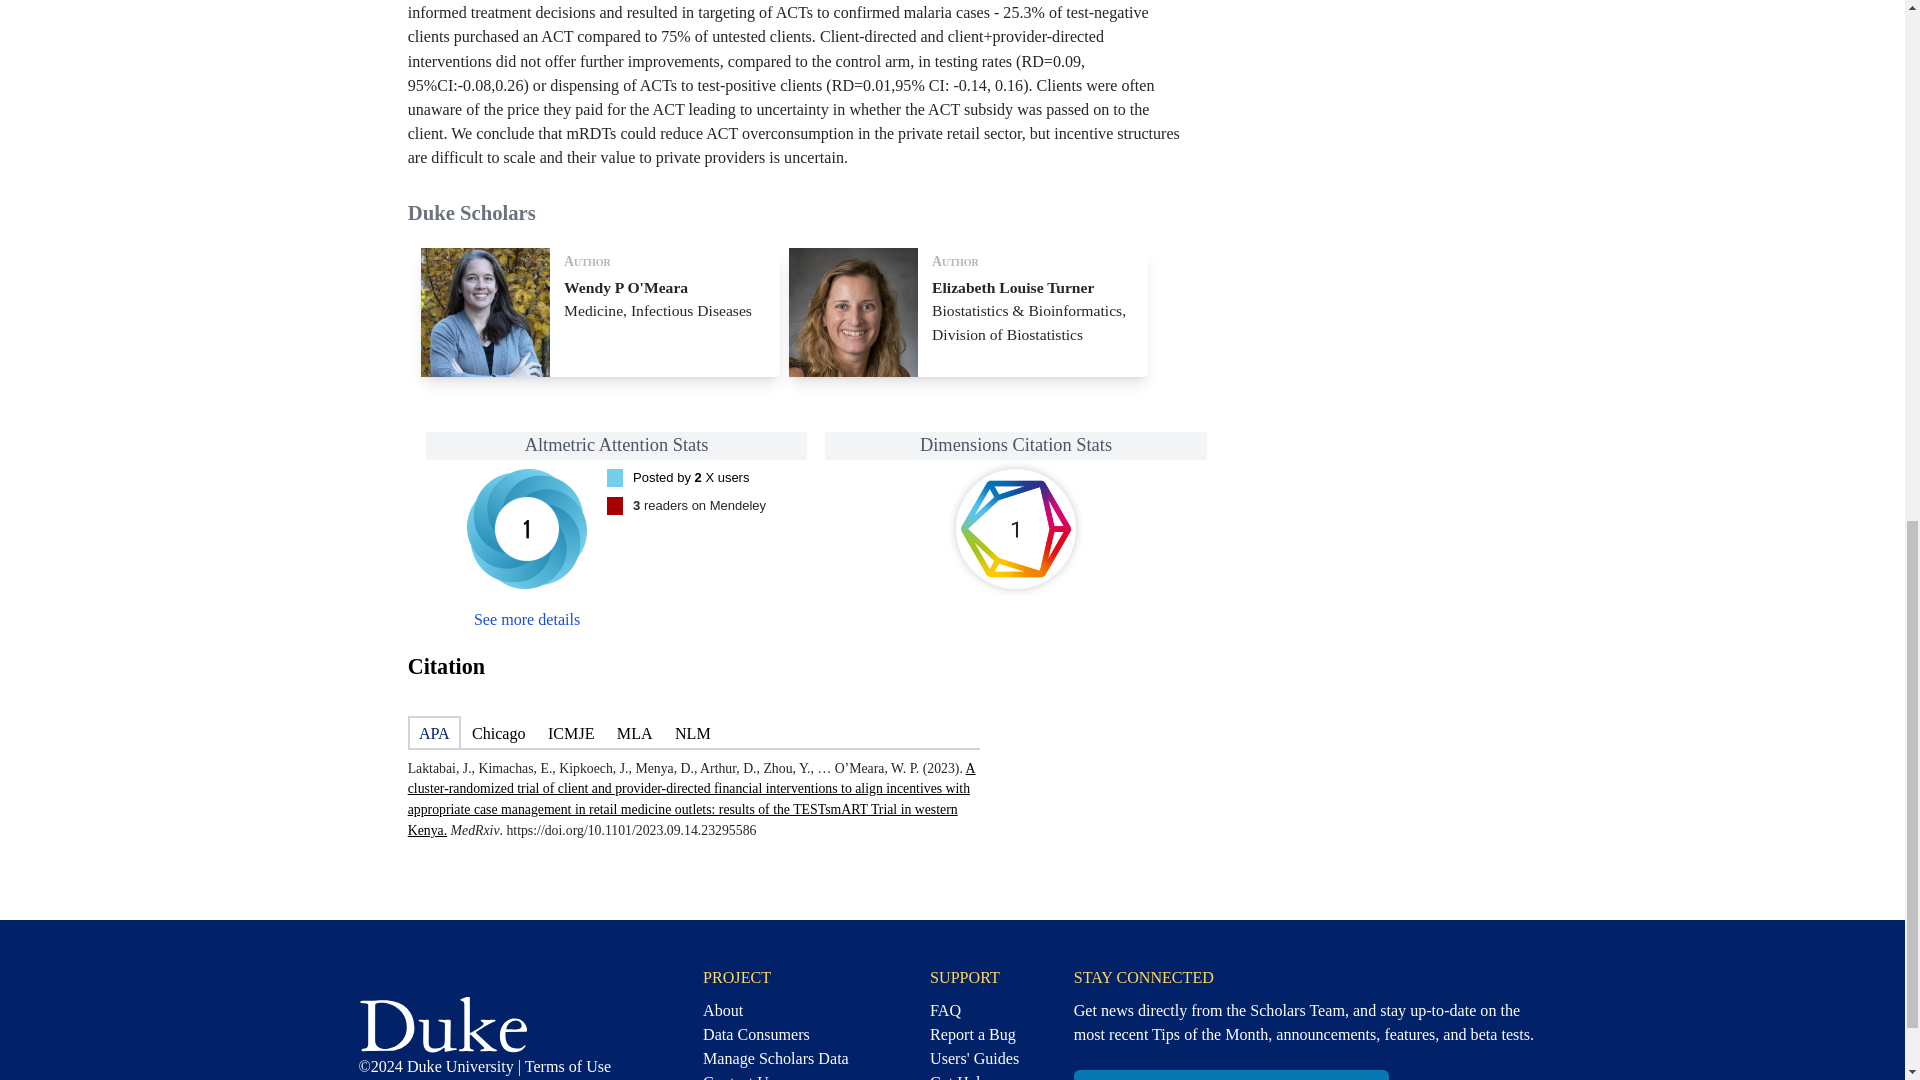  Describe the element at coordinates (775, 1006) in the screenshot. I see `About` at that location.